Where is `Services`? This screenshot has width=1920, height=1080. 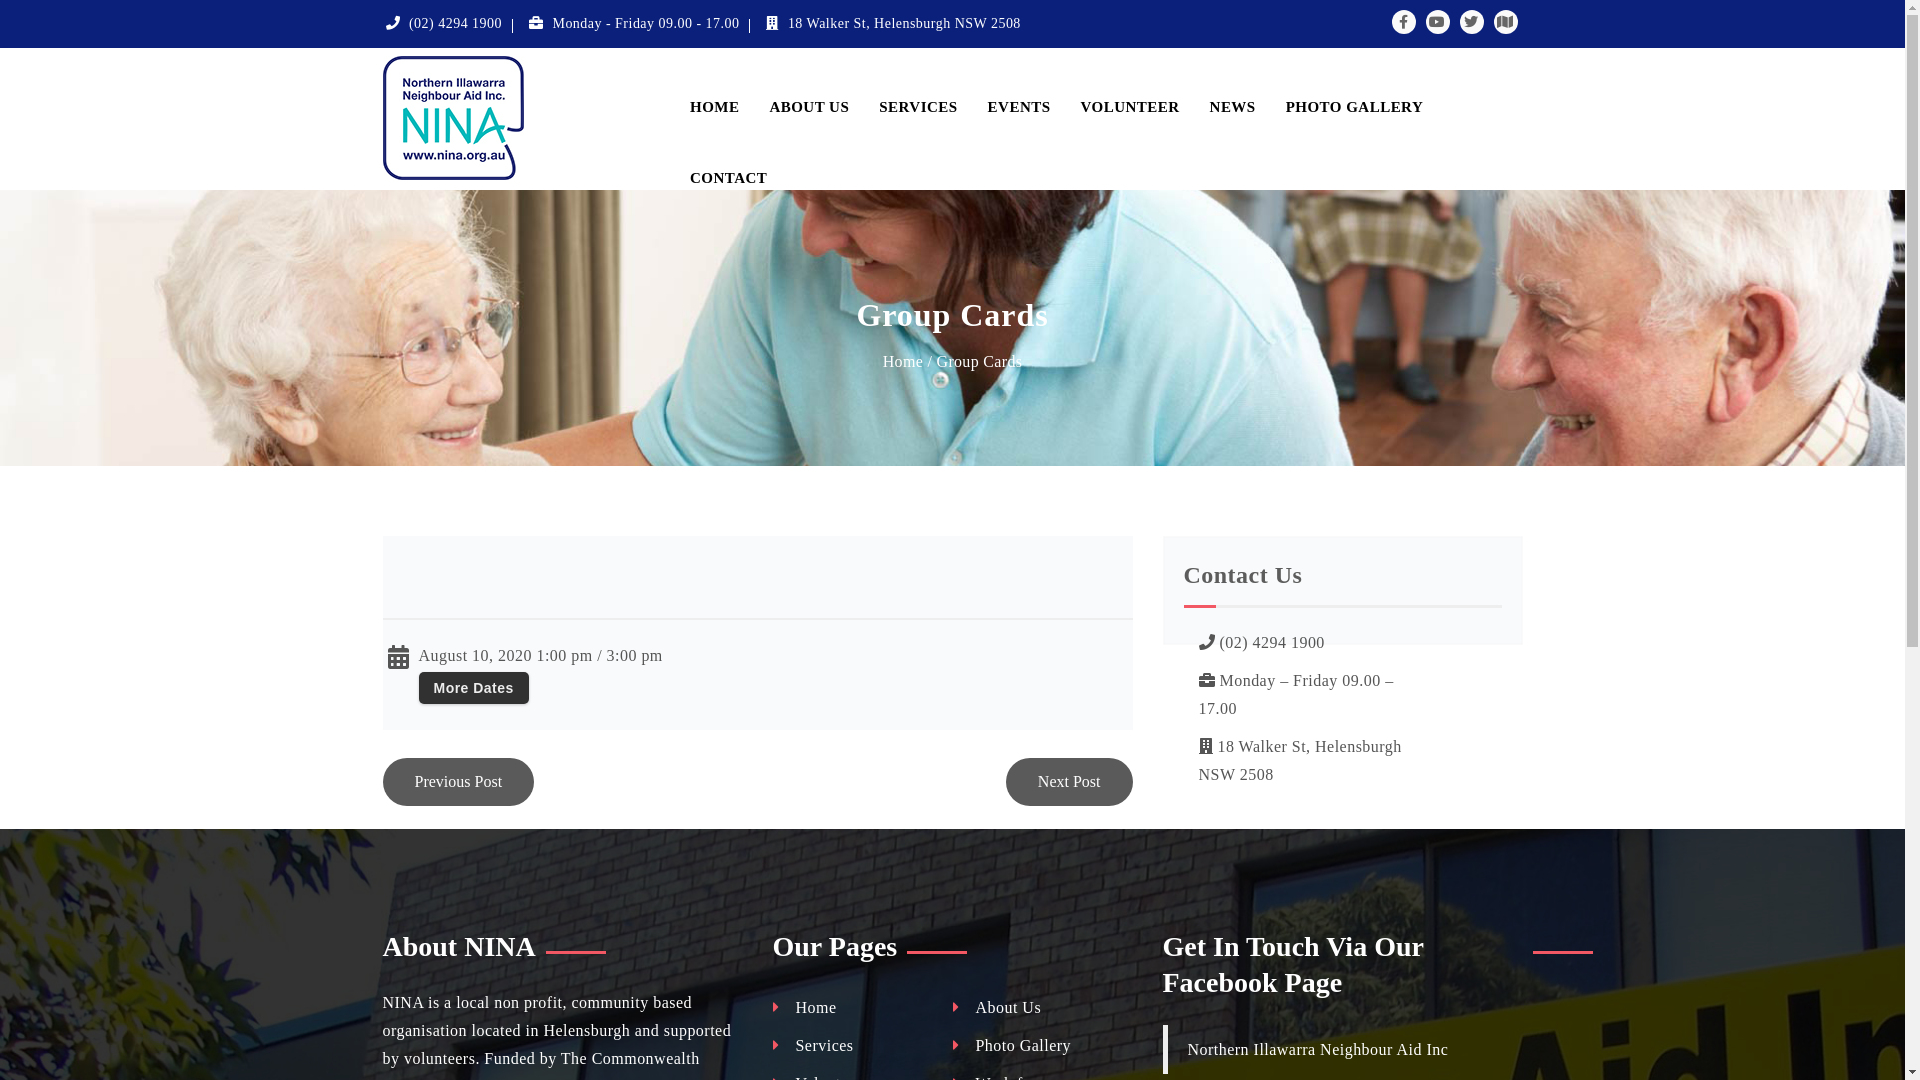
Services is located at coordinates (812, 1046).